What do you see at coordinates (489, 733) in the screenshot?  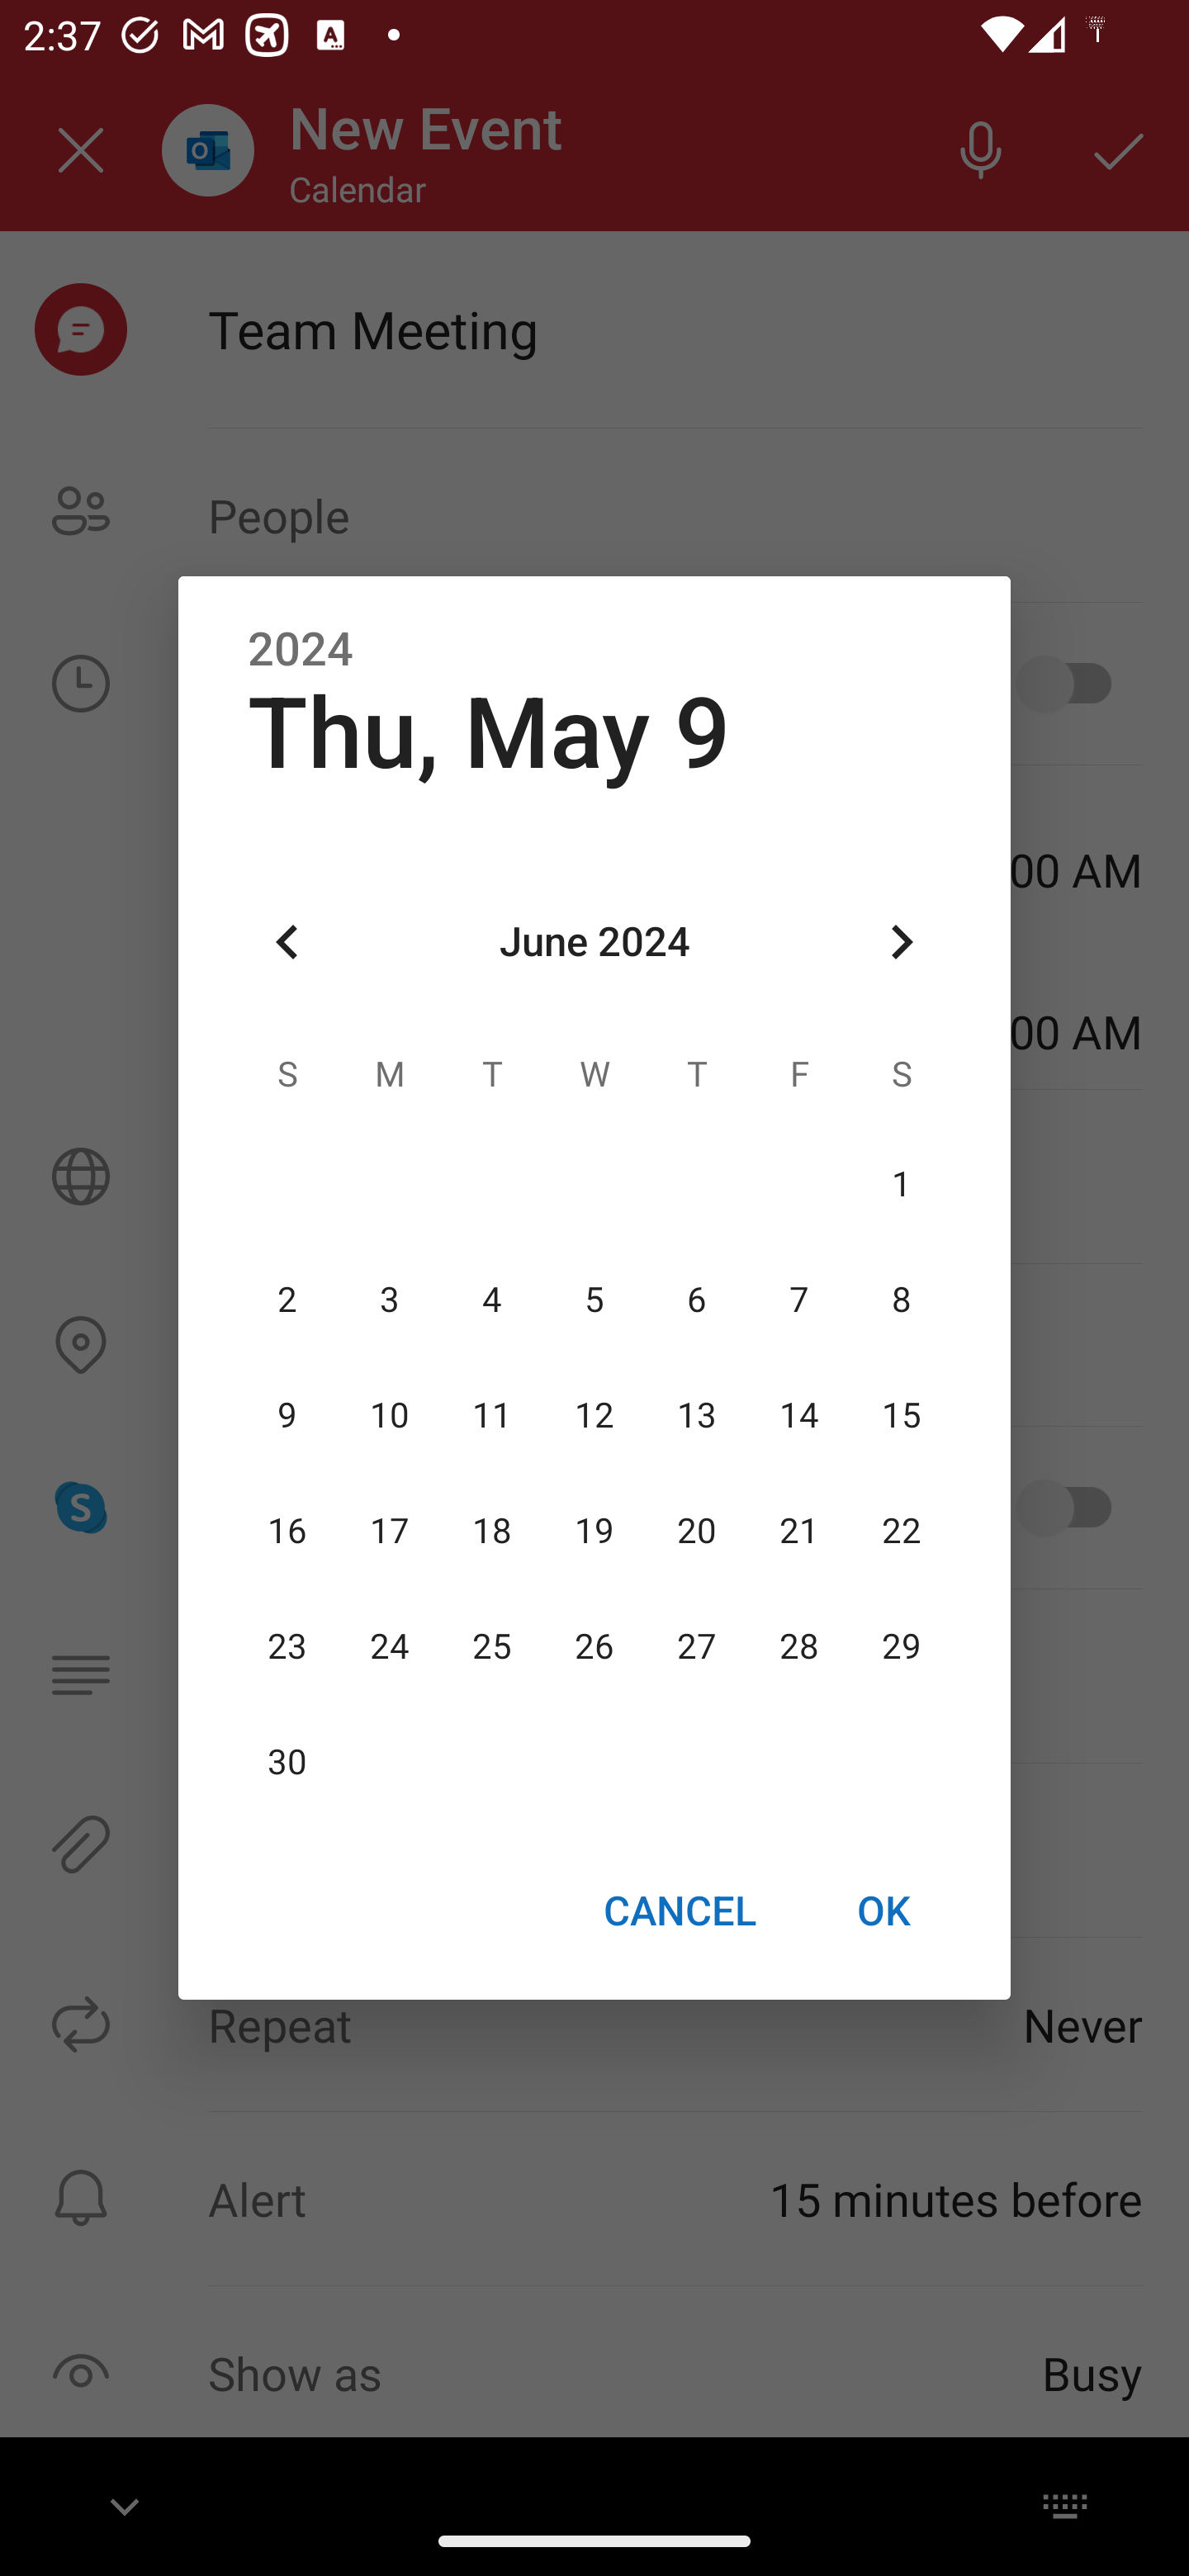 I see `Thu, May 9` at bounding box center [489, 733].